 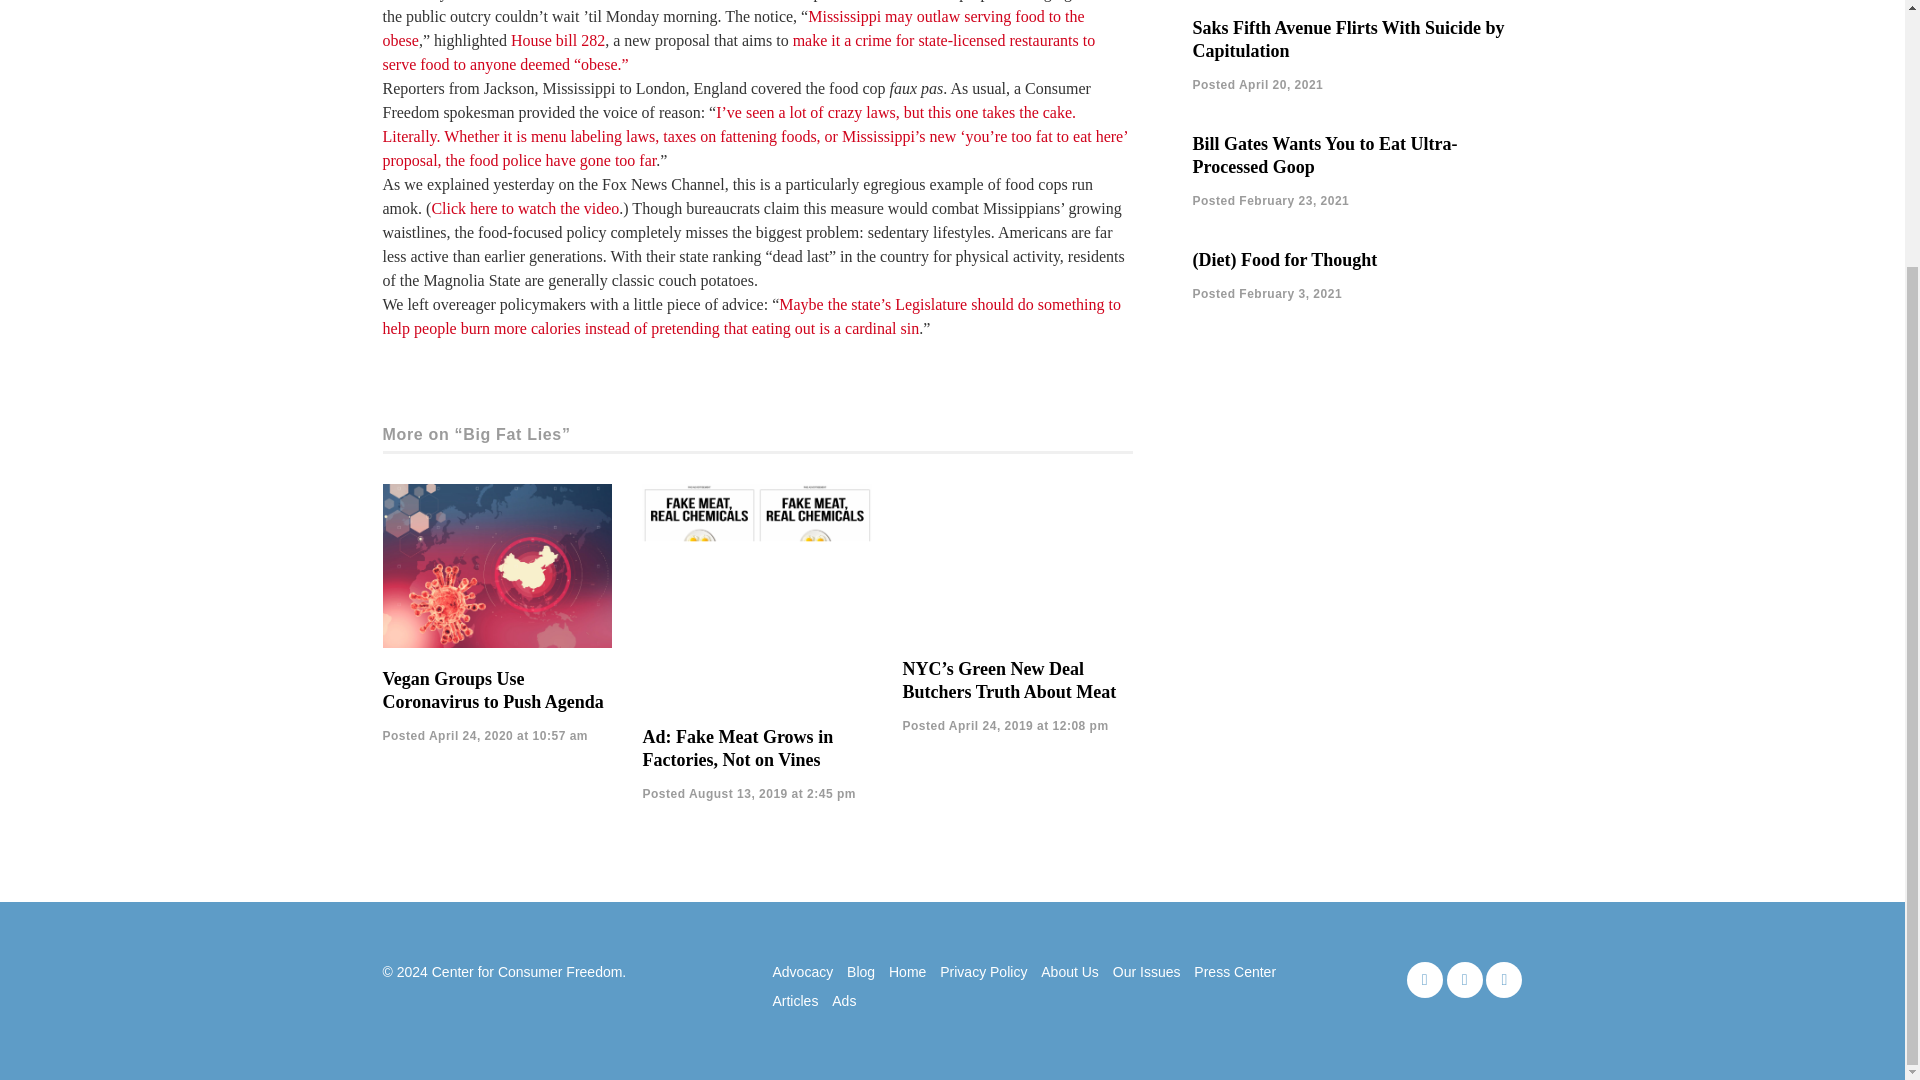 I want to click on Ad: Fake Meat Grows in Factories, Not on Vines, so click(x=737, y=748).